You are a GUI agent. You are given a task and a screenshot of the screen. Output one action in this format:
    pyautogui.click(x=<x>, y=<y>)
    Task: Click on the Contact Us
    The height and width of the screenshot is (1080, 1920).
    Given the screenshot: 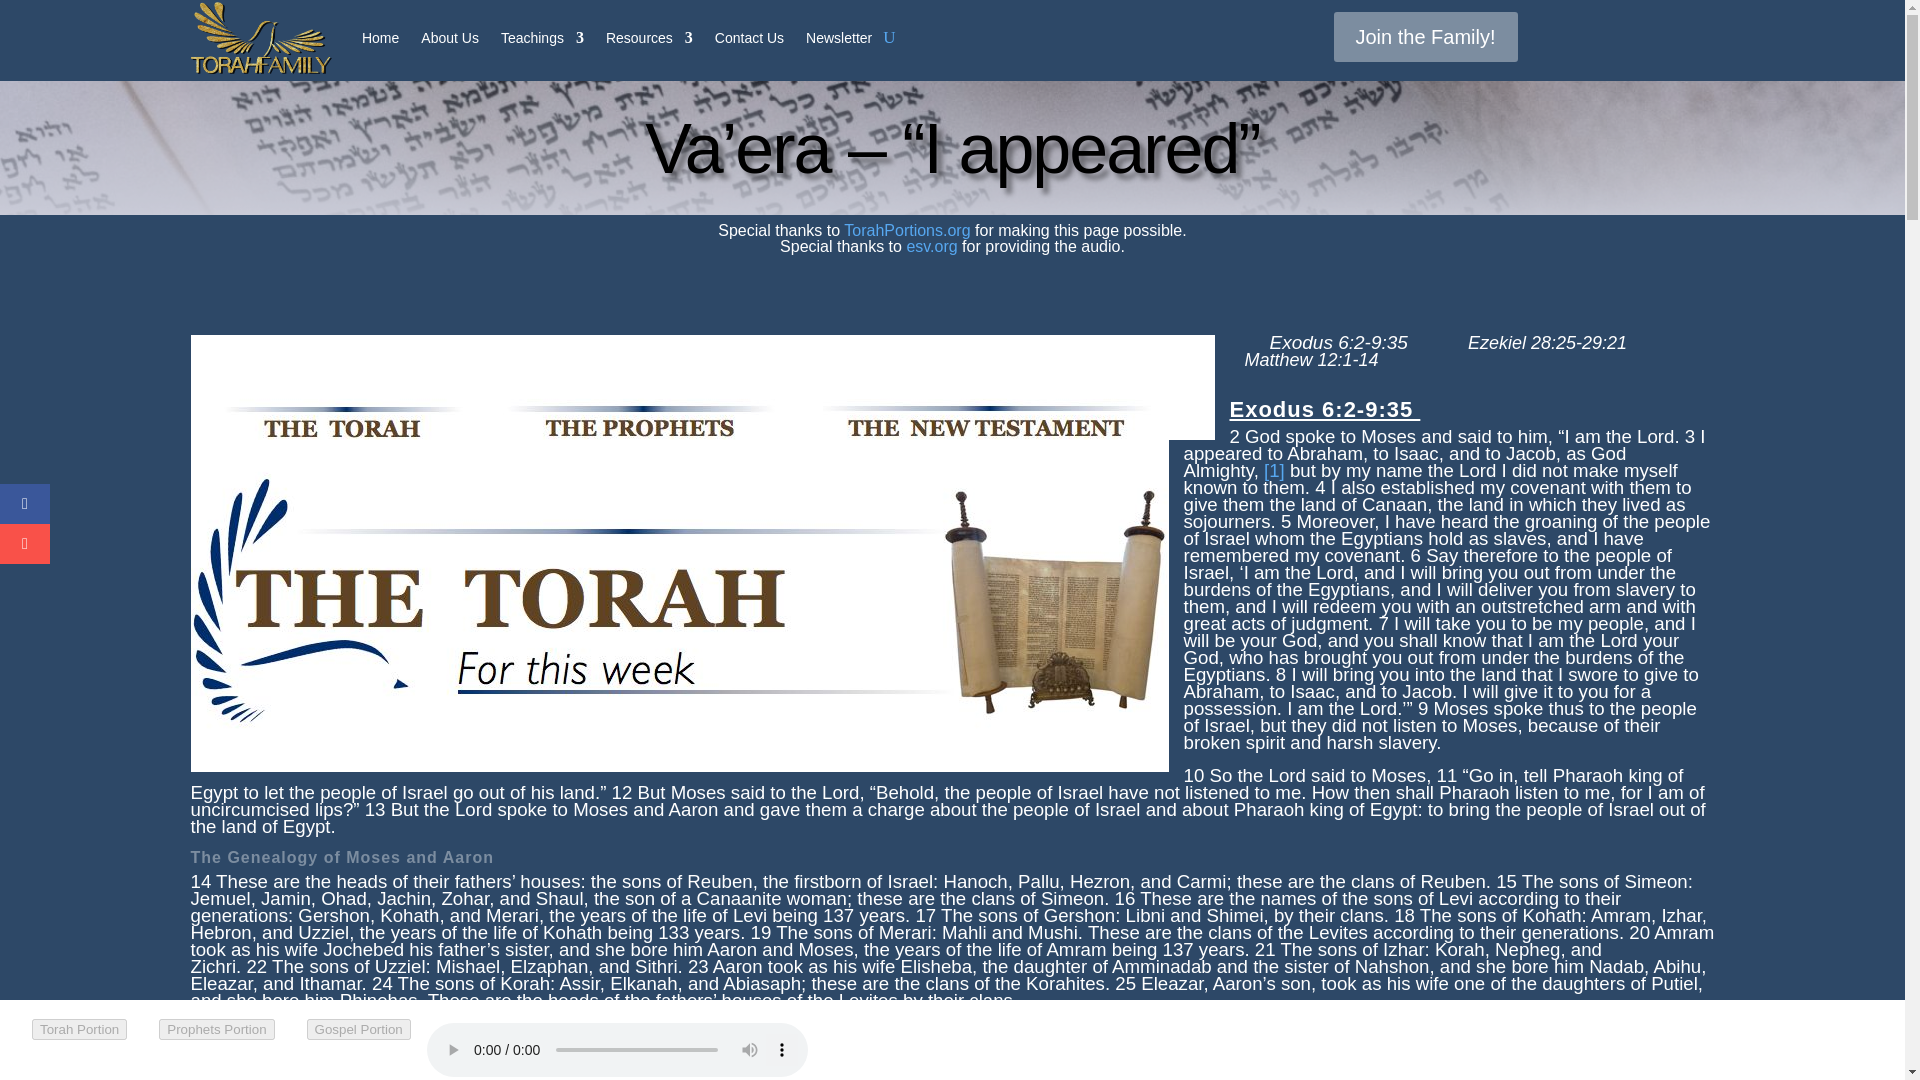 What is the action you would take?
    pyautogui.click(x=748, y=38)
    